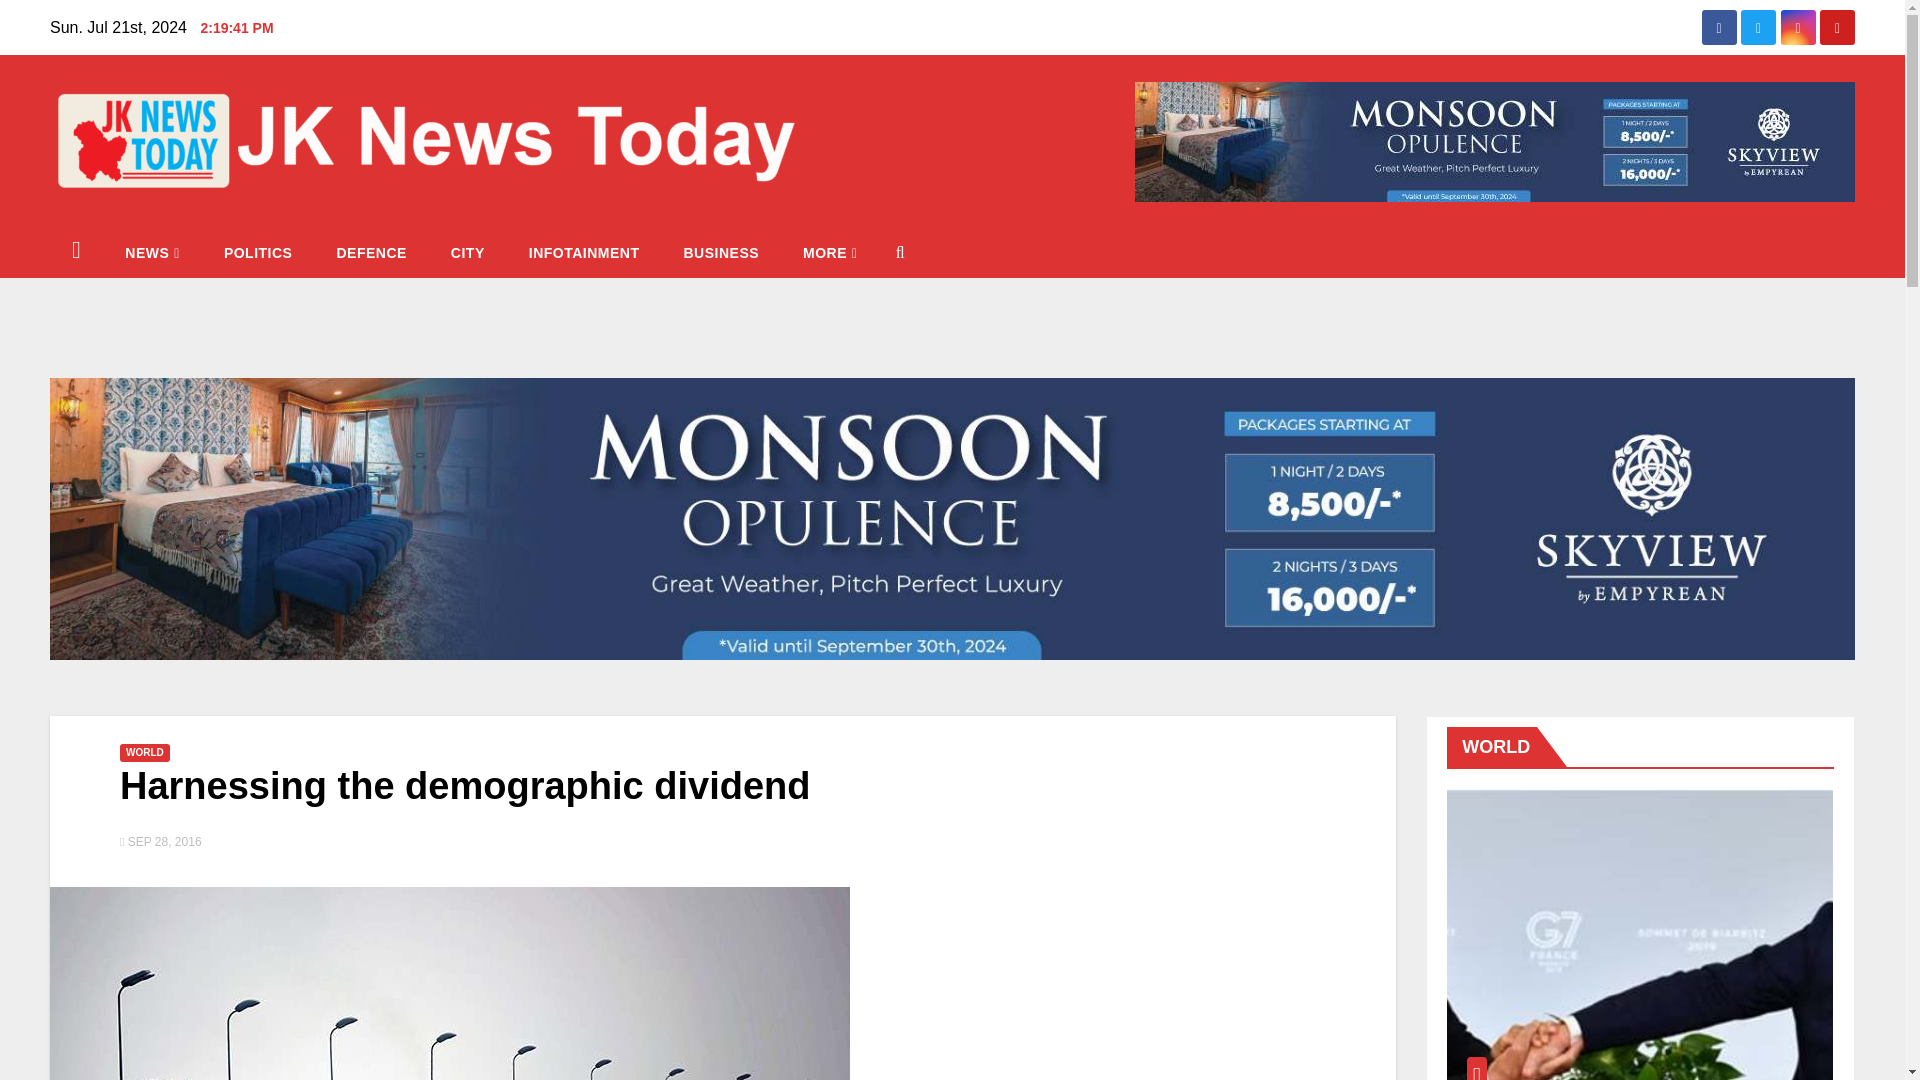 This screenshot has height=1080, width=1920. What do you see at coordinates (720, 252) in the screenshot?
I see `BUSINESS` at bounding box center [720, 252].